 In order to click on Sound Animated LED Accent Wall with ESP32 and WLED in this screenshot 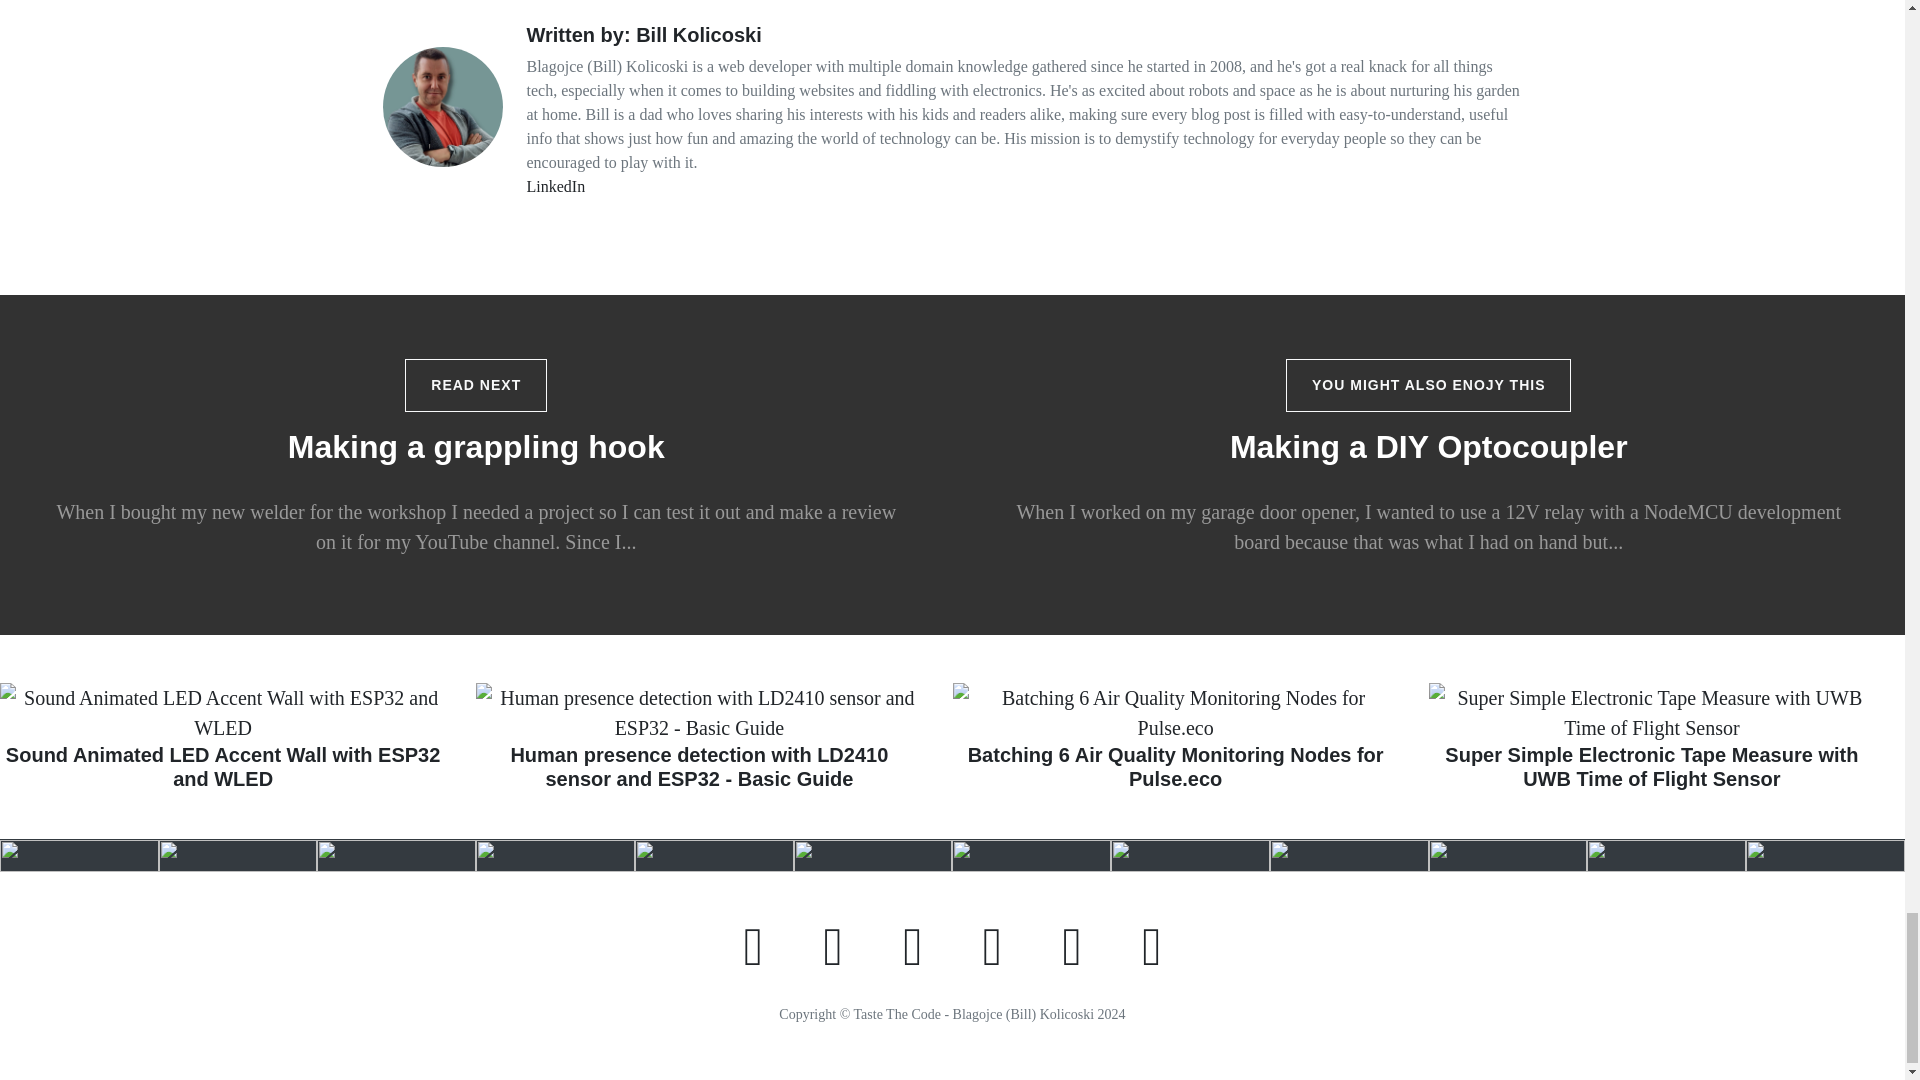, I will do `click(222, 744)`.